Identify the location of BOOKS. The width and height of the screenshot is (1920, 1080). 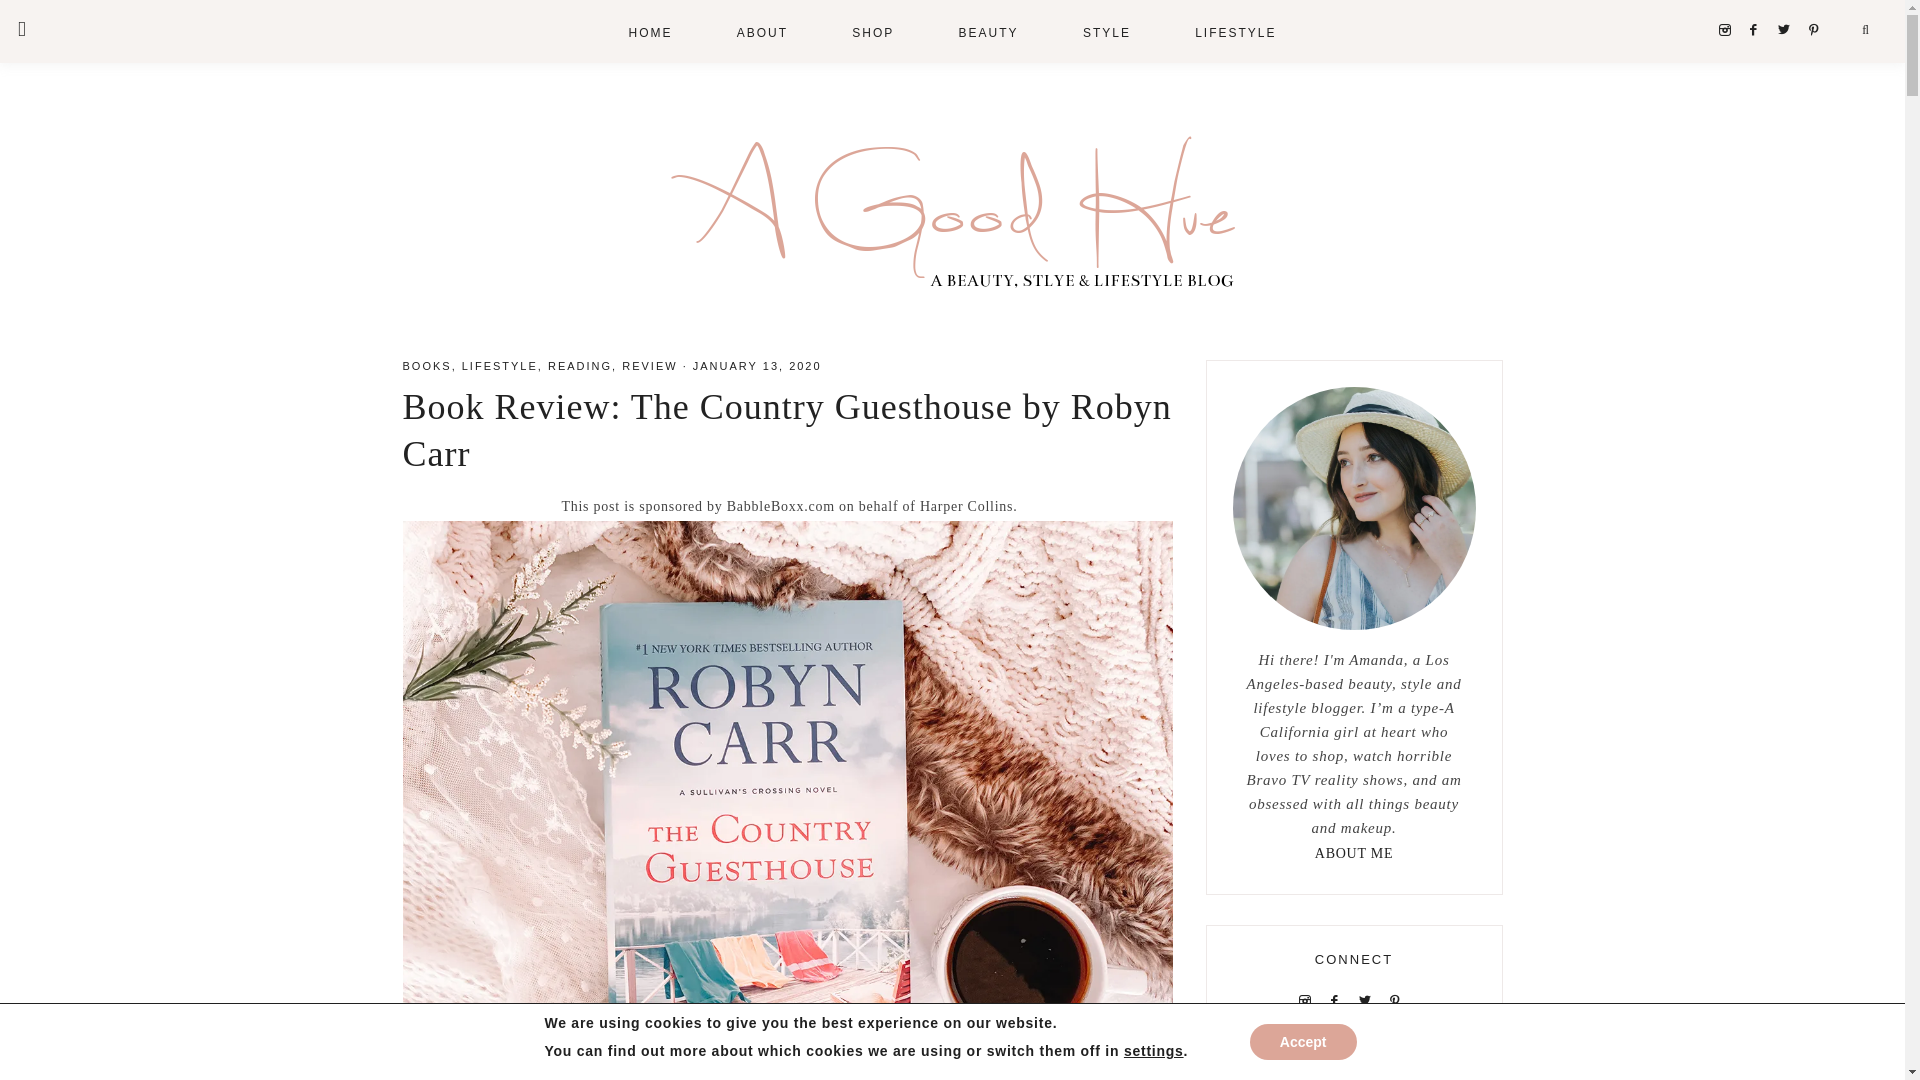
(426, 365).